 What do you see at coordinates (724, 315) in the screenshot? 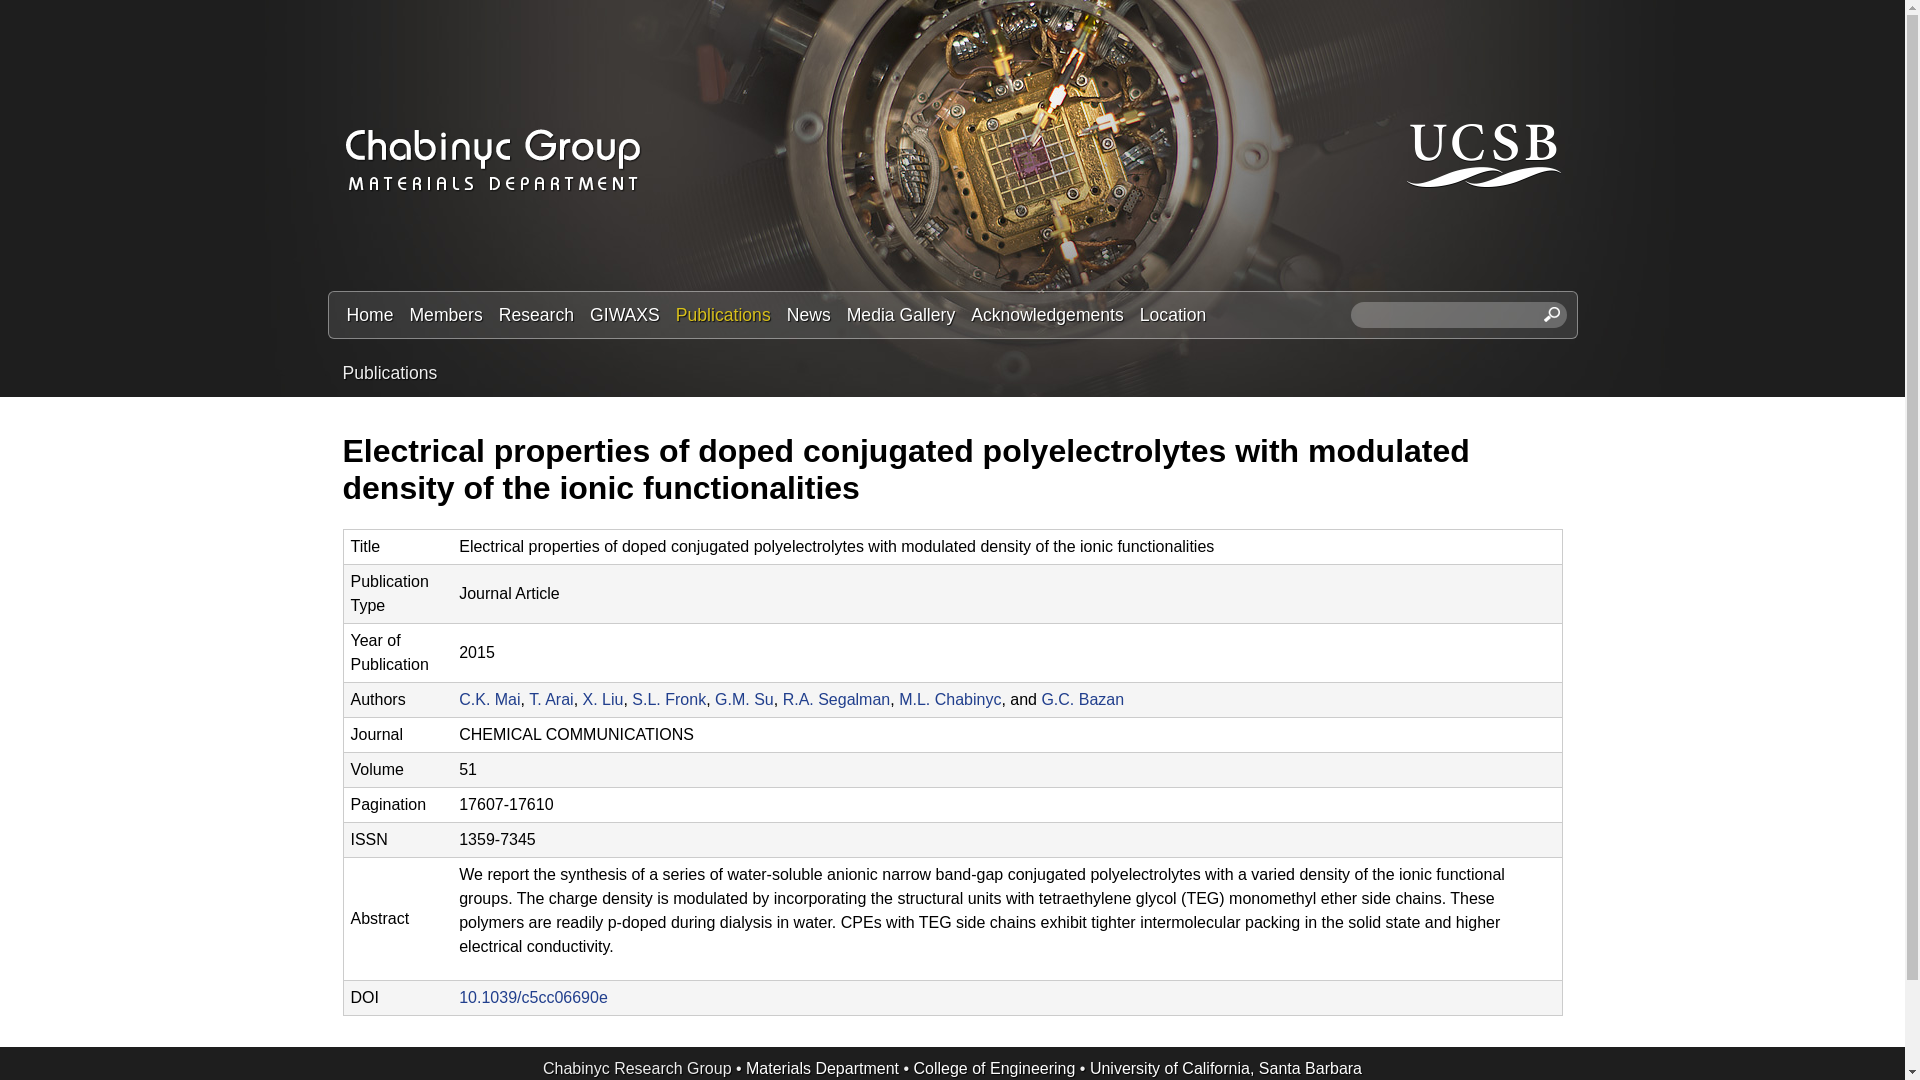
I see `Publications` at bounding box center [724, 315].